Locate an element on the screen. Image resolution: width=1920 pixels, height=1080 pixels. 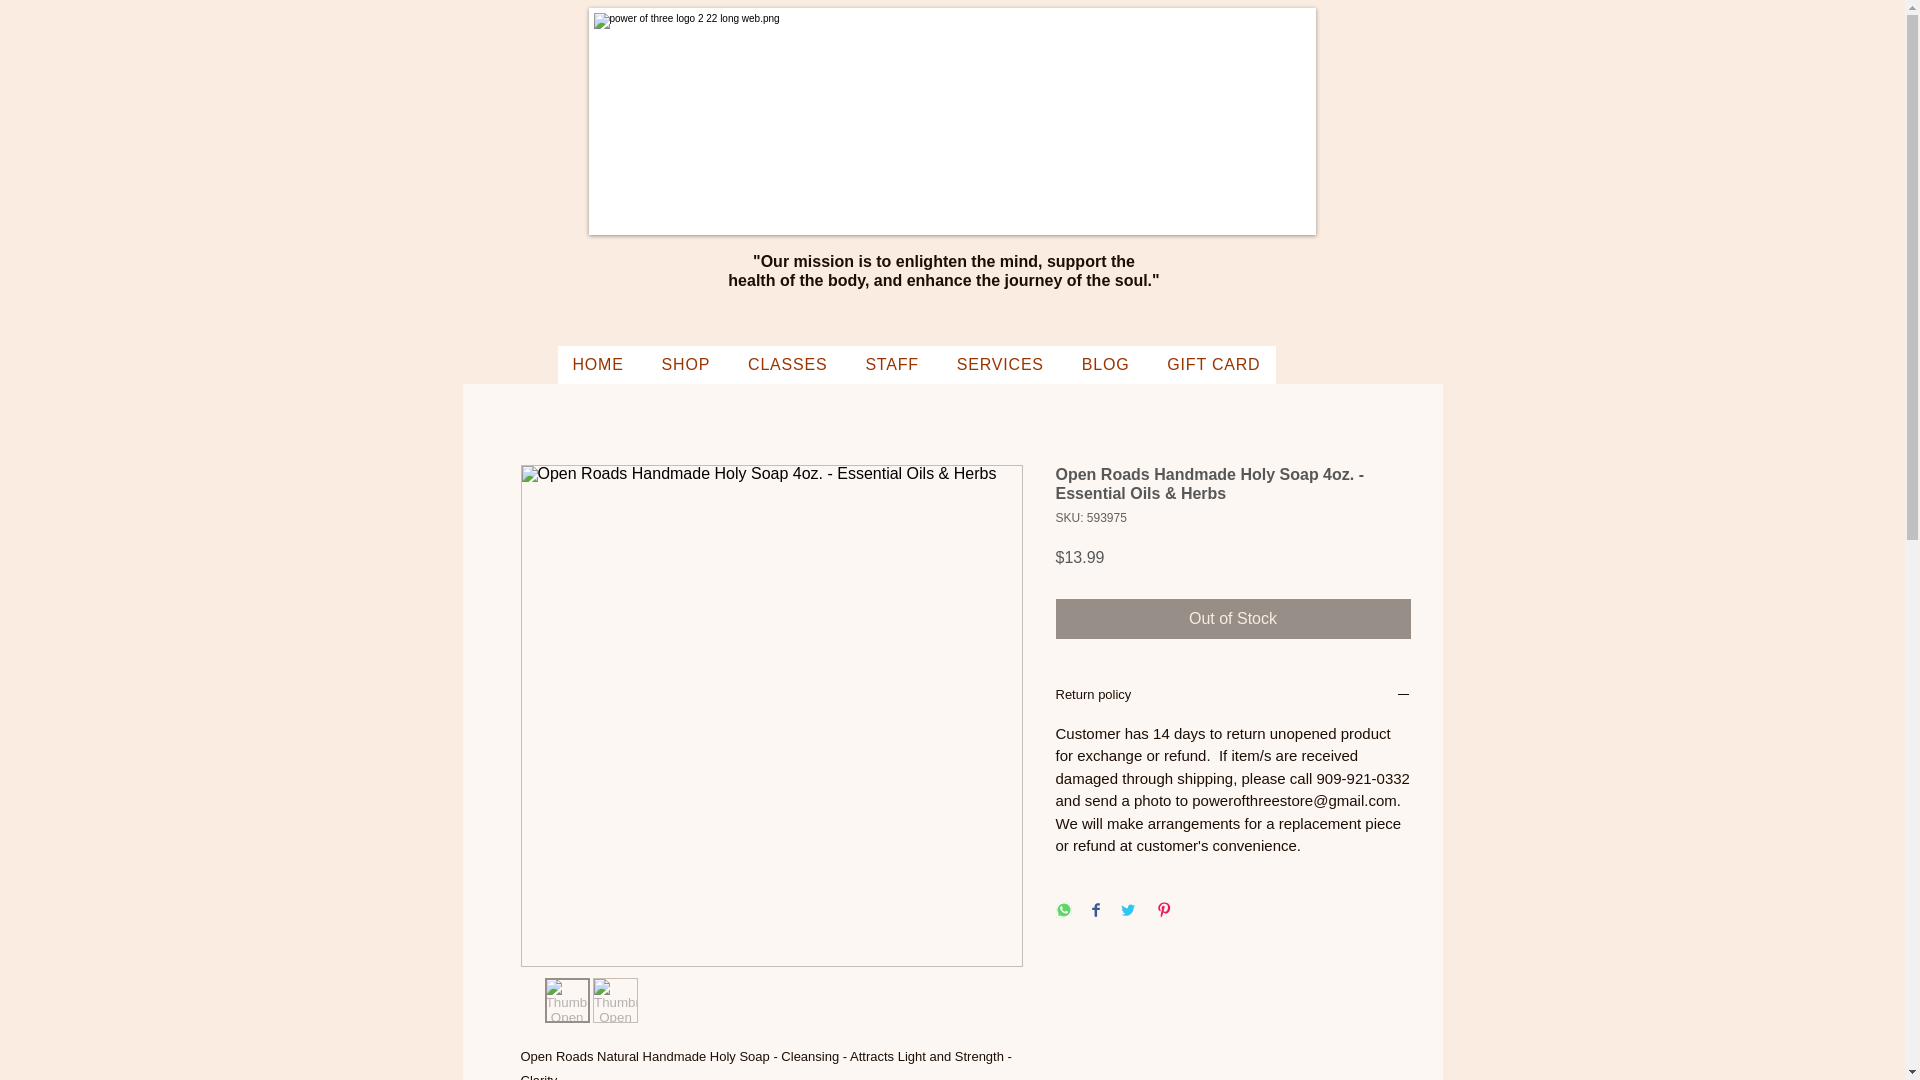
Out of Stock is located at coordinates (1234, 619).